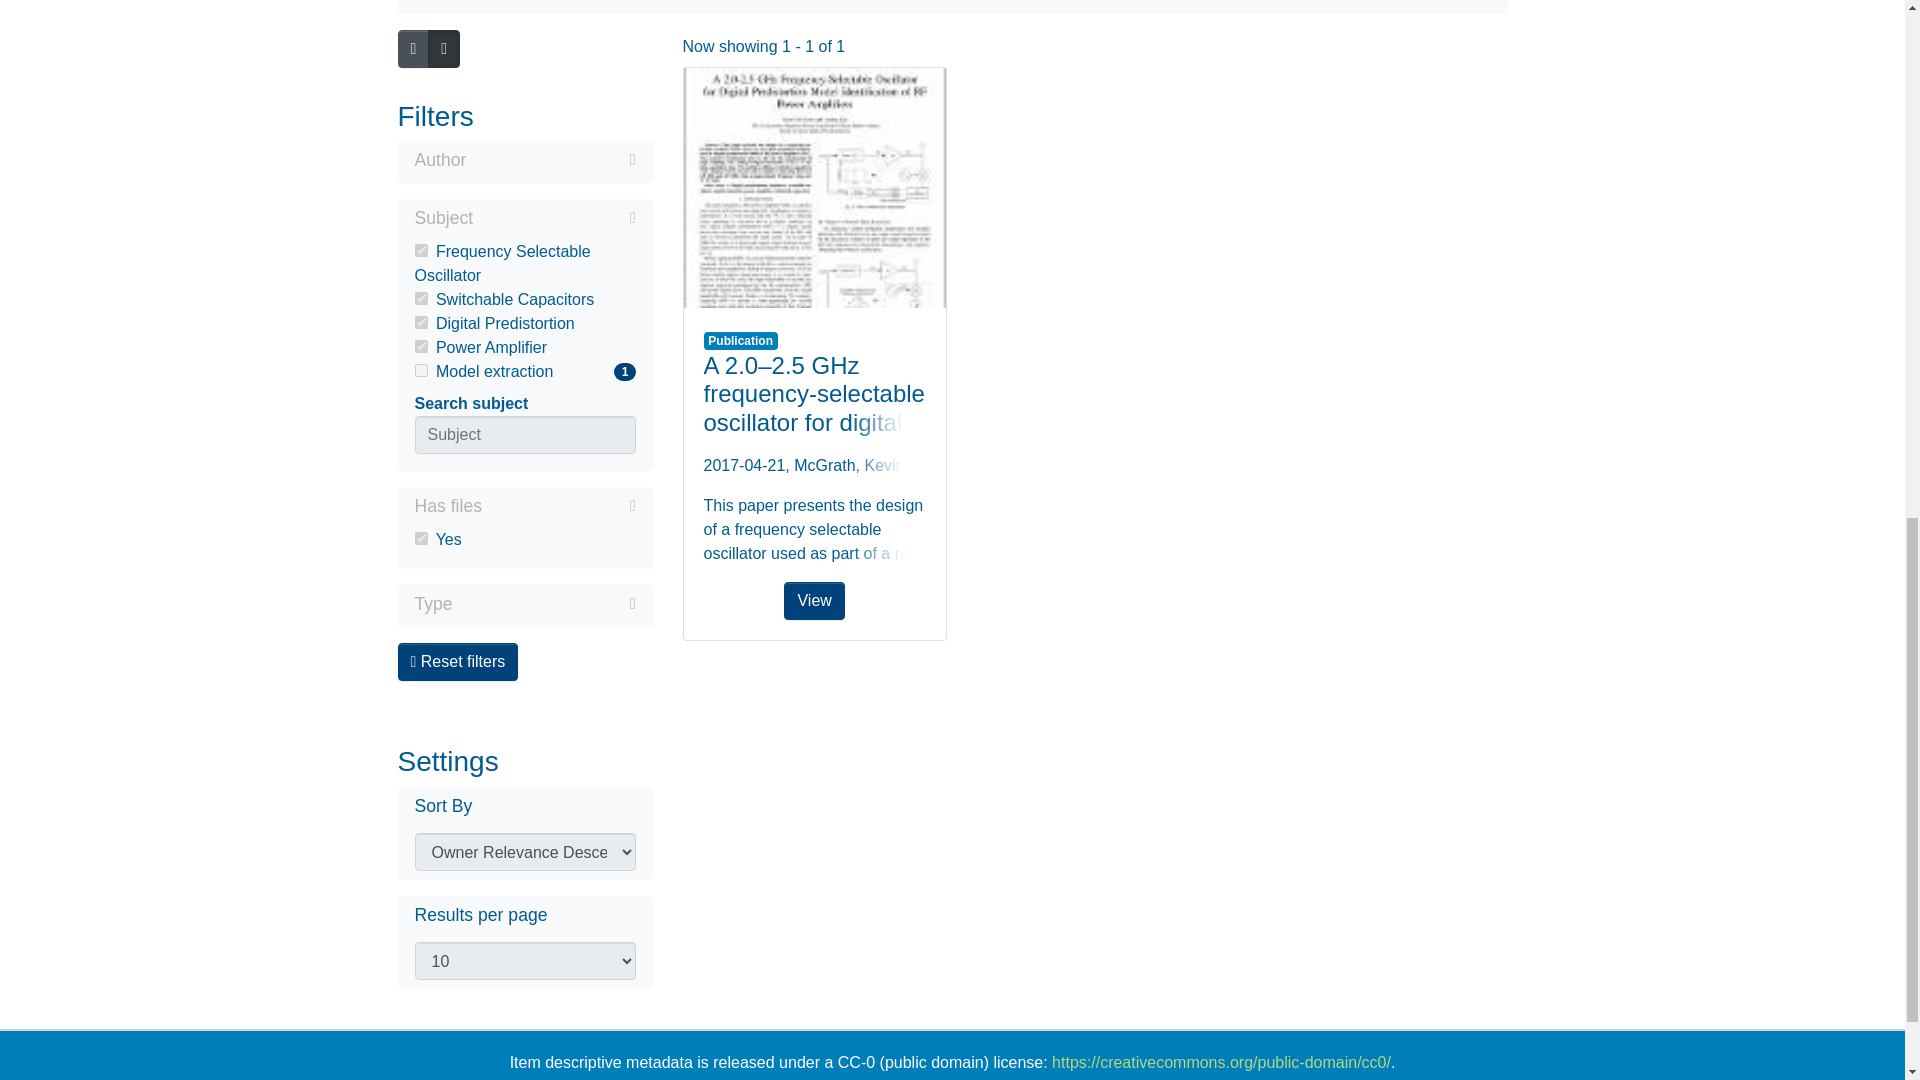  I want to click on on, so click(524, 220).